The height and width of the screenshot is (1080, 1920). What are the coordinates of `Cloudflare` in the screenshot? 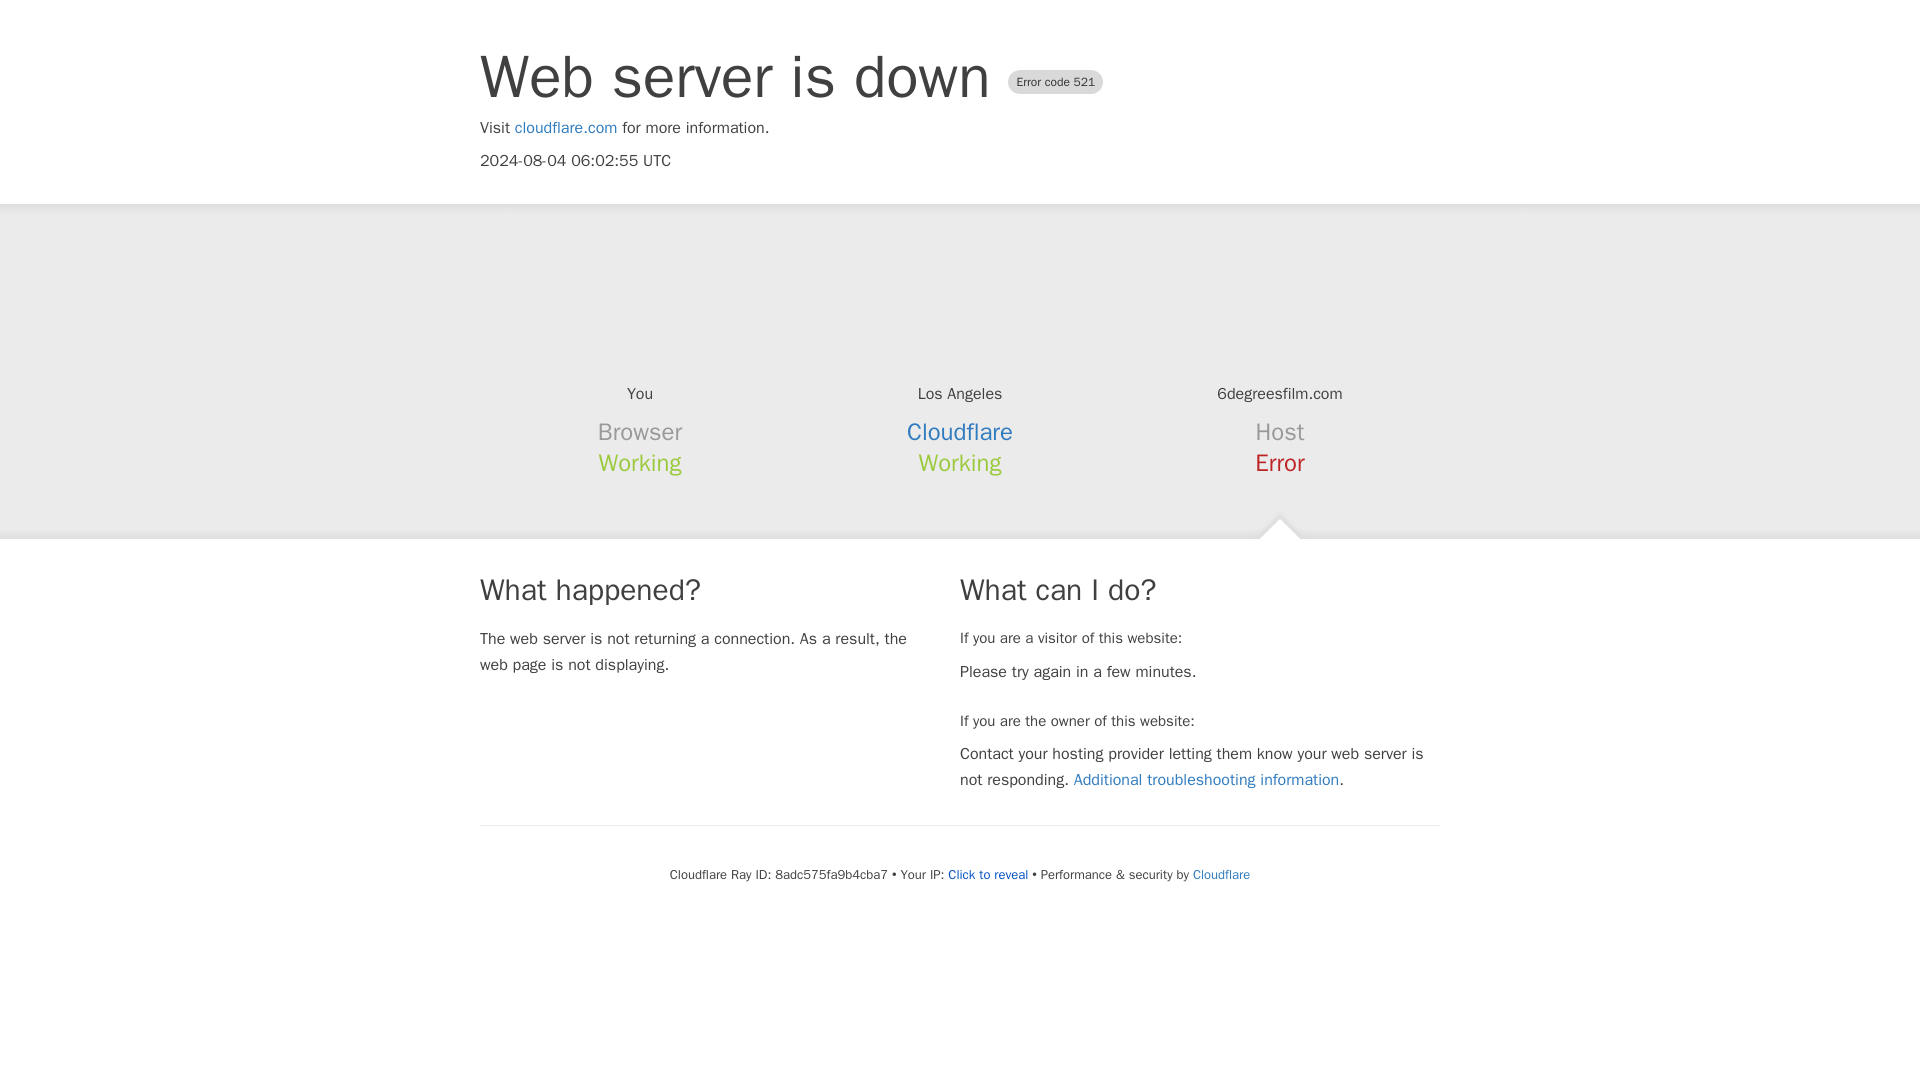 It's located at (960, 432).